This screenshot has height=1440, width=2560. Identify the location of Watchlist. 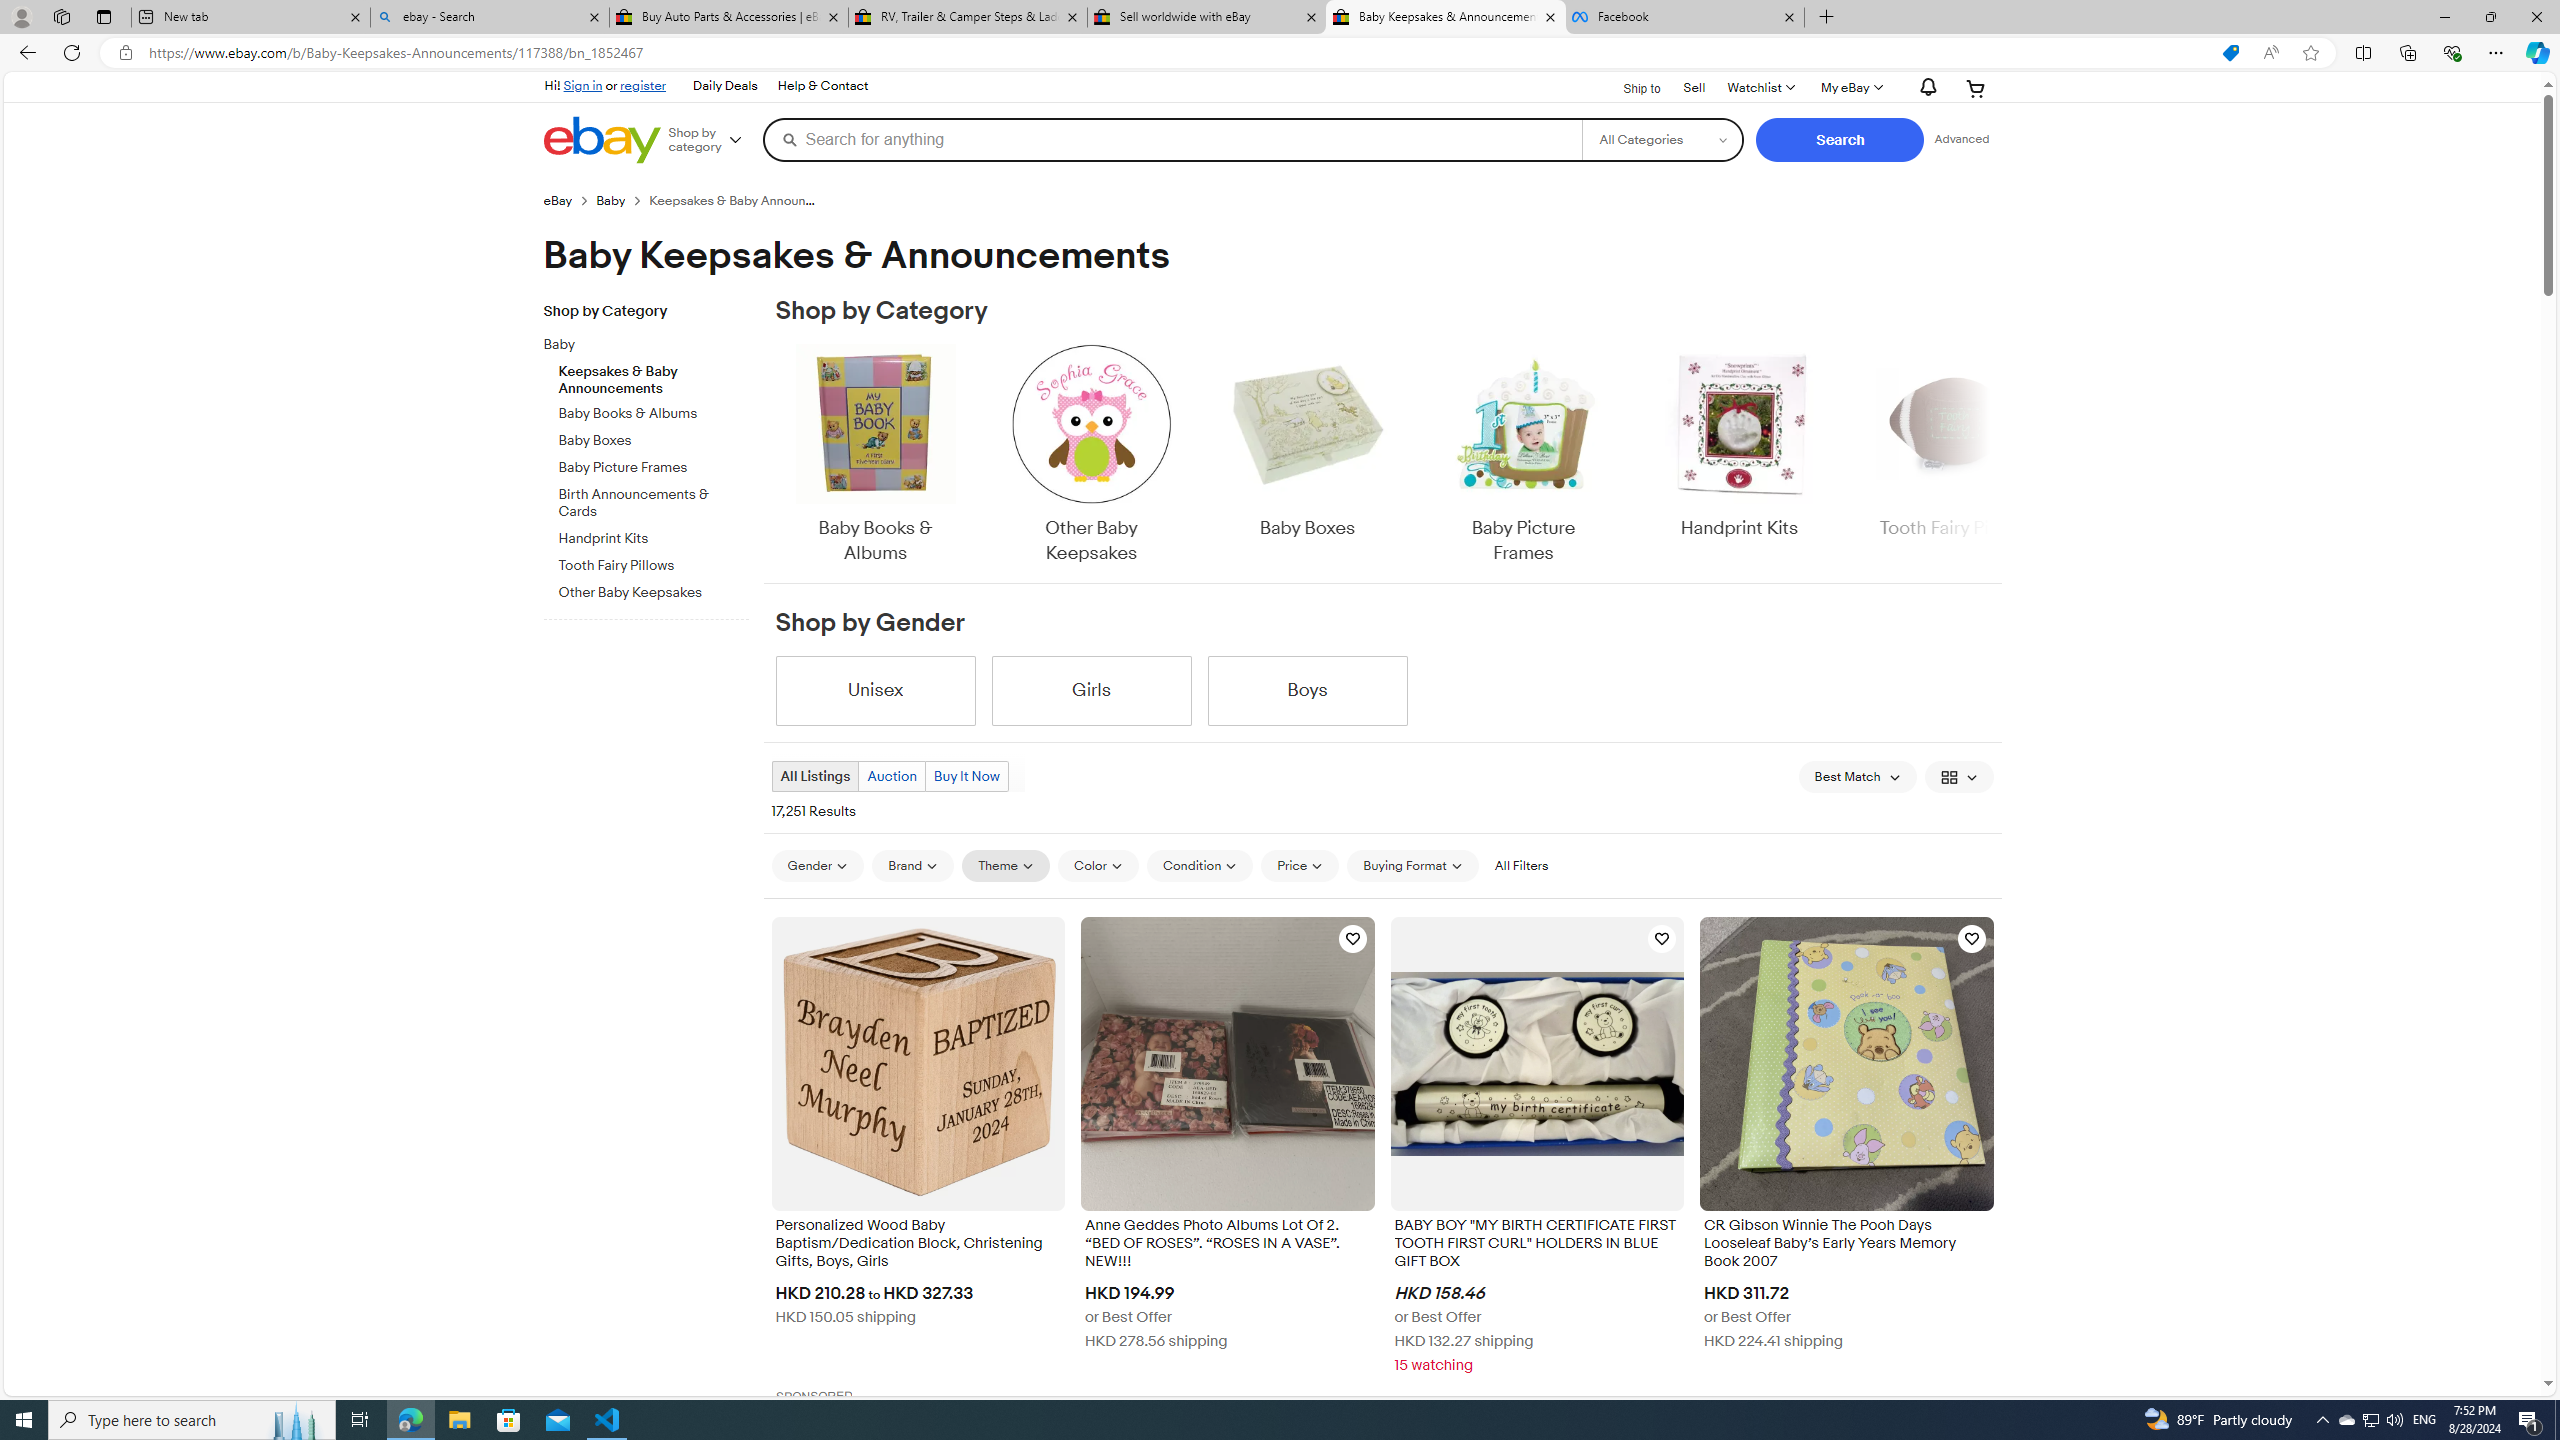
(1760, 88).